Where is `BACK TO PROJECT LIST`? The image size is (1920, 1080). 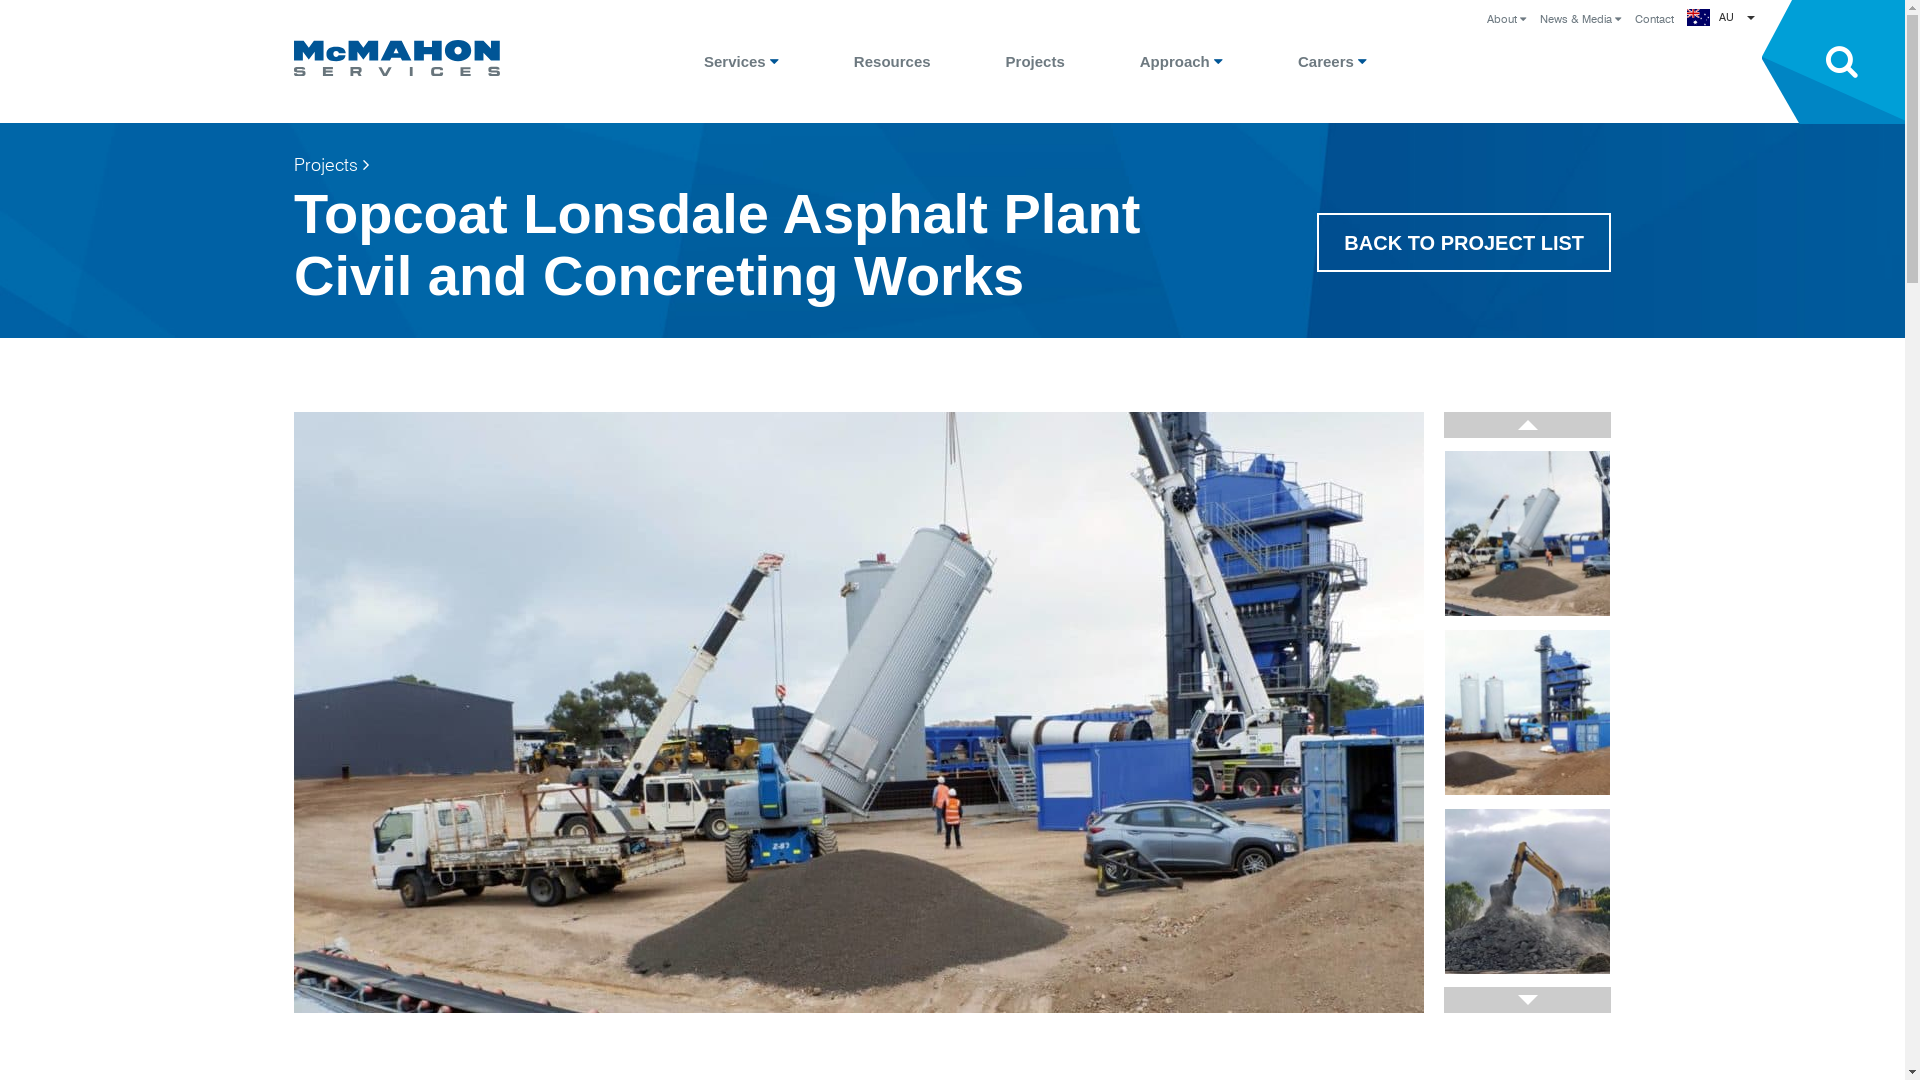 BACK TO PROJECT LIST is located at coordinates (1464, 242).